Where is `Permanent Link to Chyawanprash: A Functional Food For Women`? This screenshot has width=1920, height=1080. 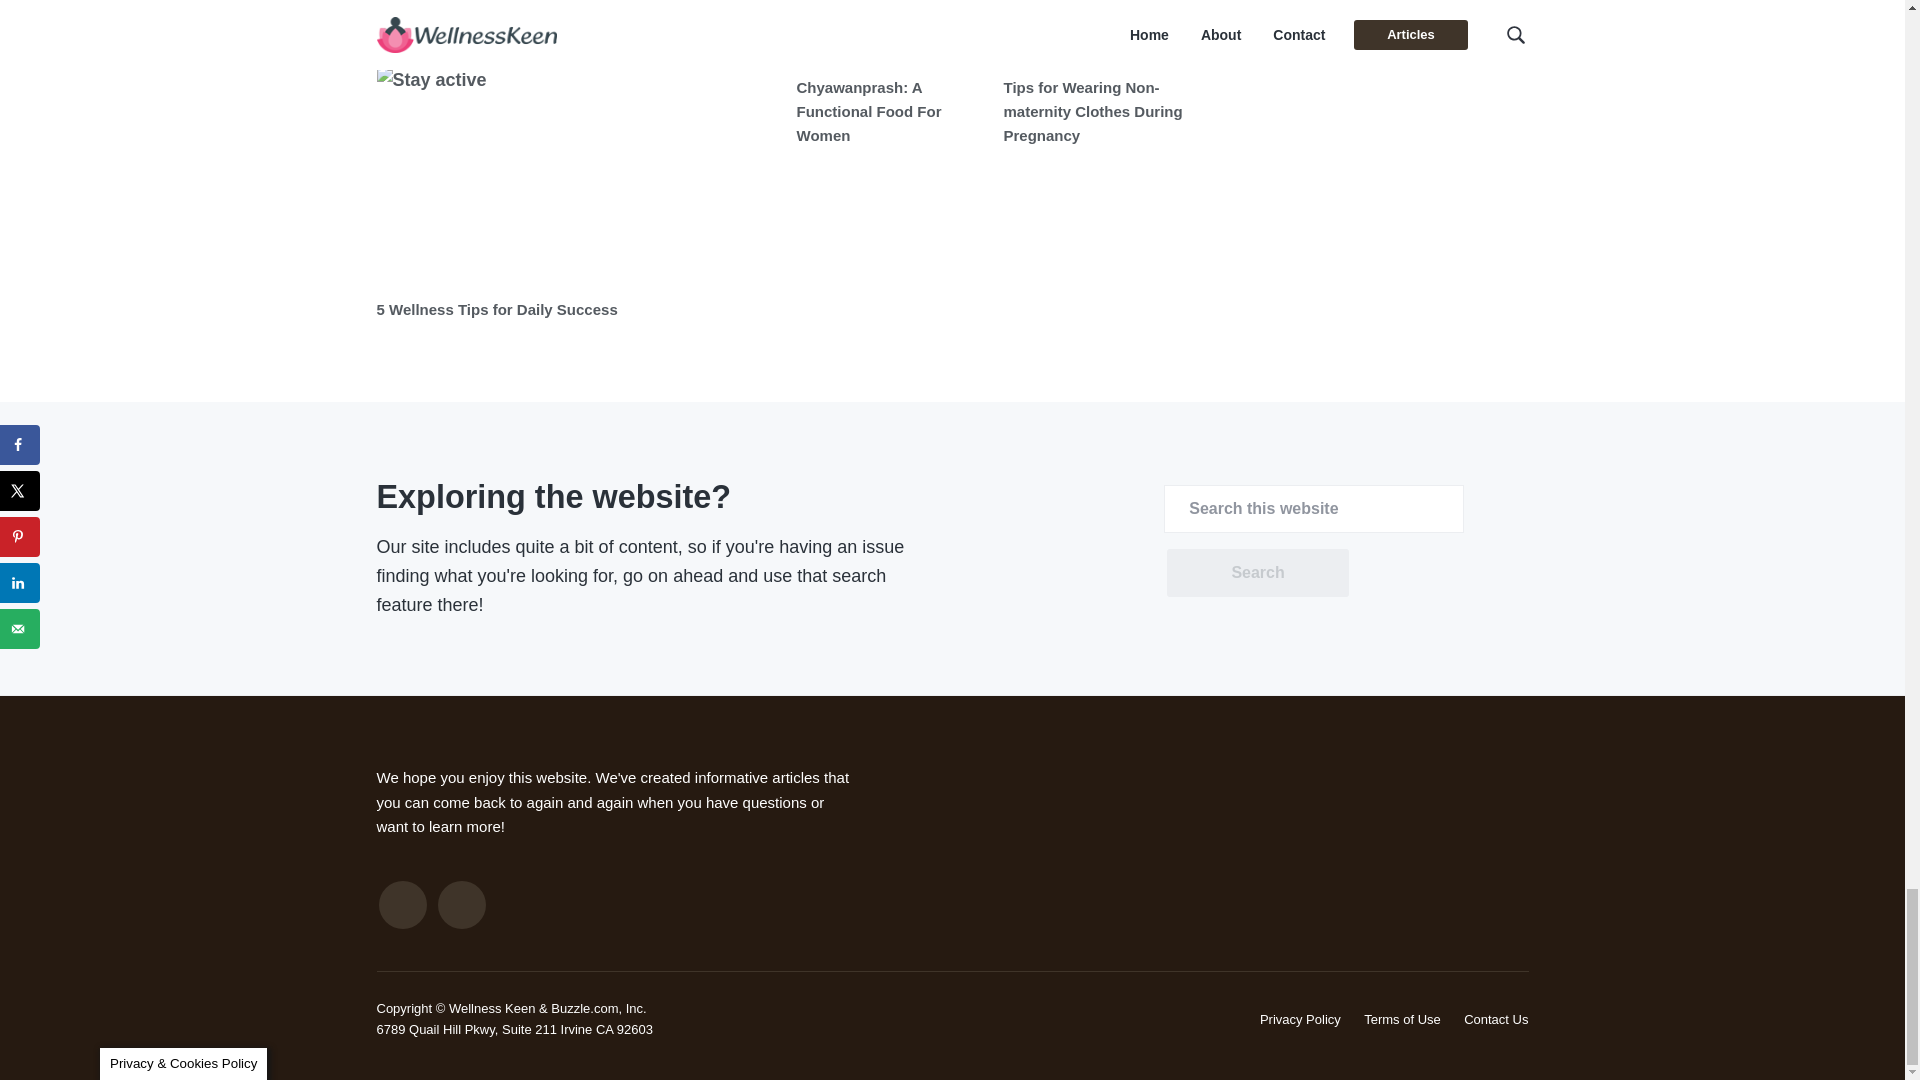
Permanent Link to Chyawanprash: A Functional Food For Women is located at coordinates (868, 111).